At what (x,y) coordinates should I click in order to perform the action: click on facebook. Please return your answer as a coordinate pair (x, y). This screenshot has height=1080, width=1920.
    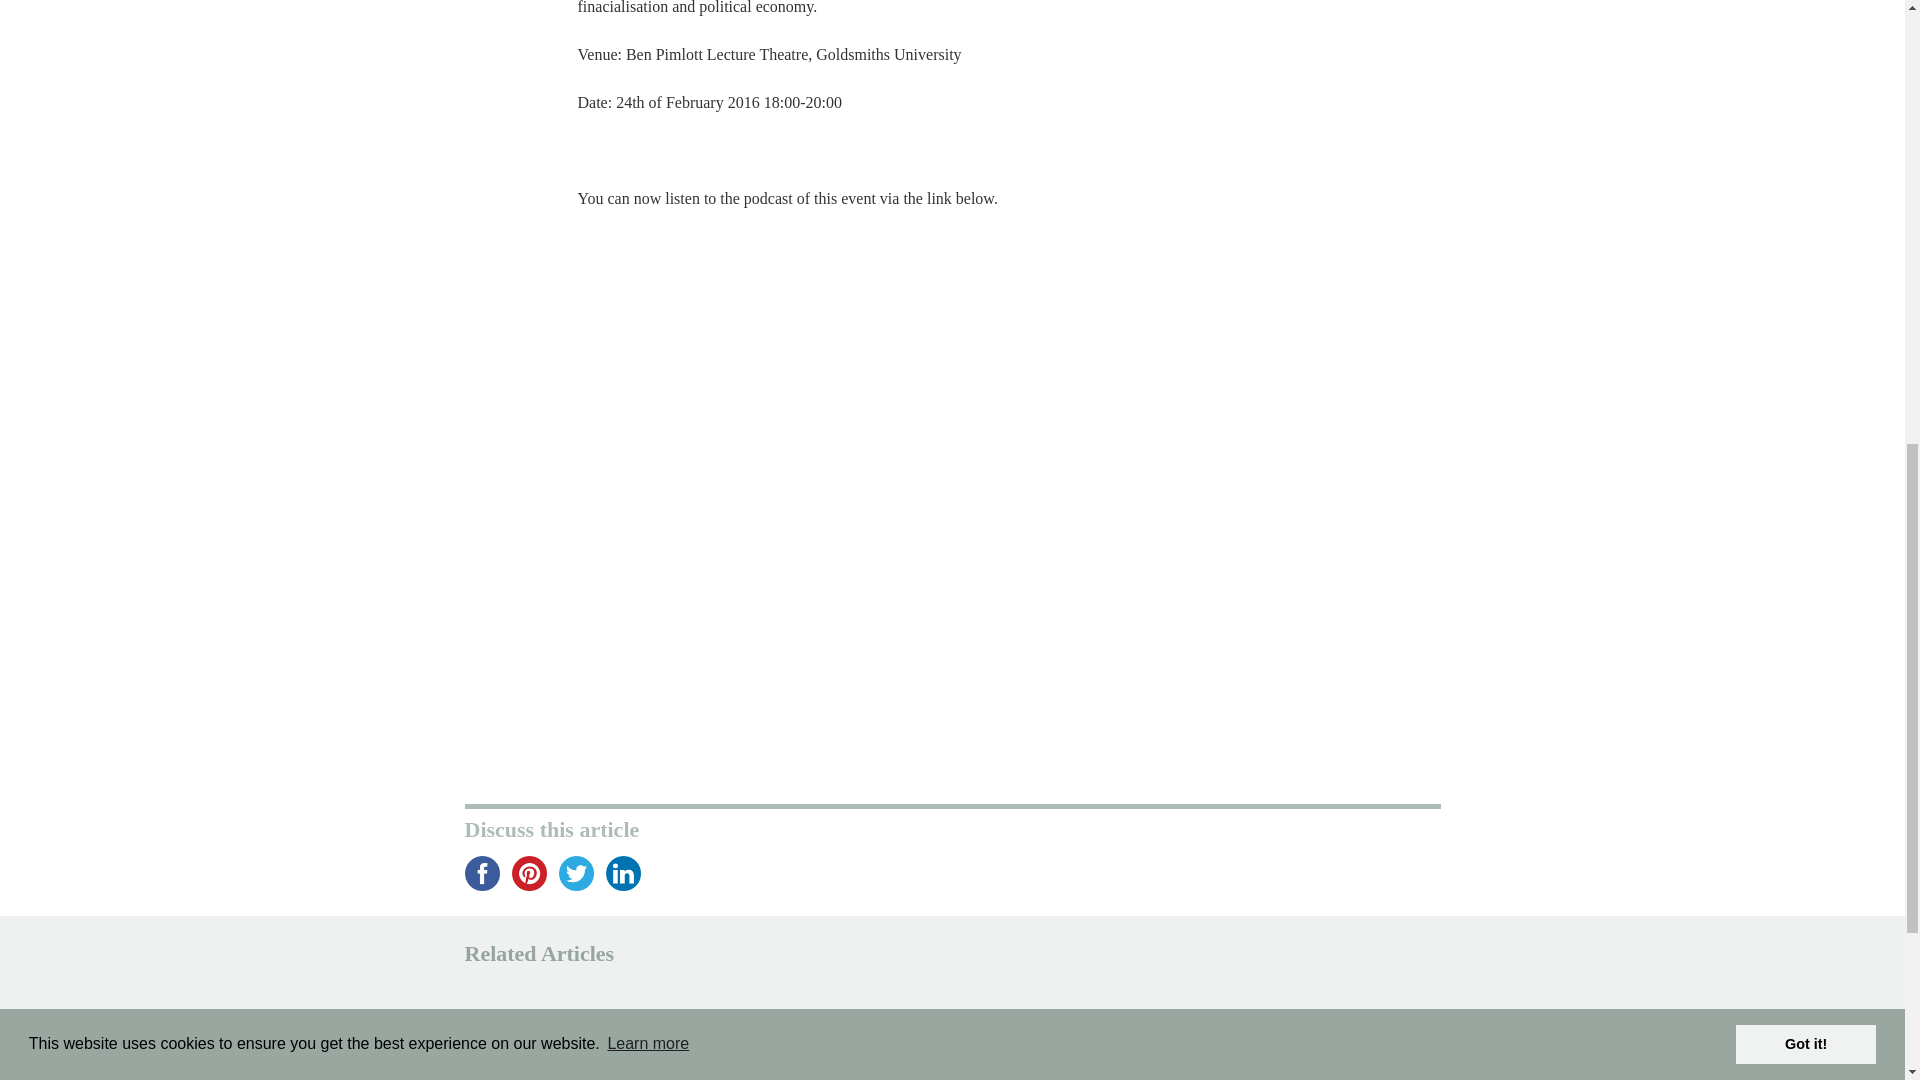
    Looking at the image, I should click on (482, 874).